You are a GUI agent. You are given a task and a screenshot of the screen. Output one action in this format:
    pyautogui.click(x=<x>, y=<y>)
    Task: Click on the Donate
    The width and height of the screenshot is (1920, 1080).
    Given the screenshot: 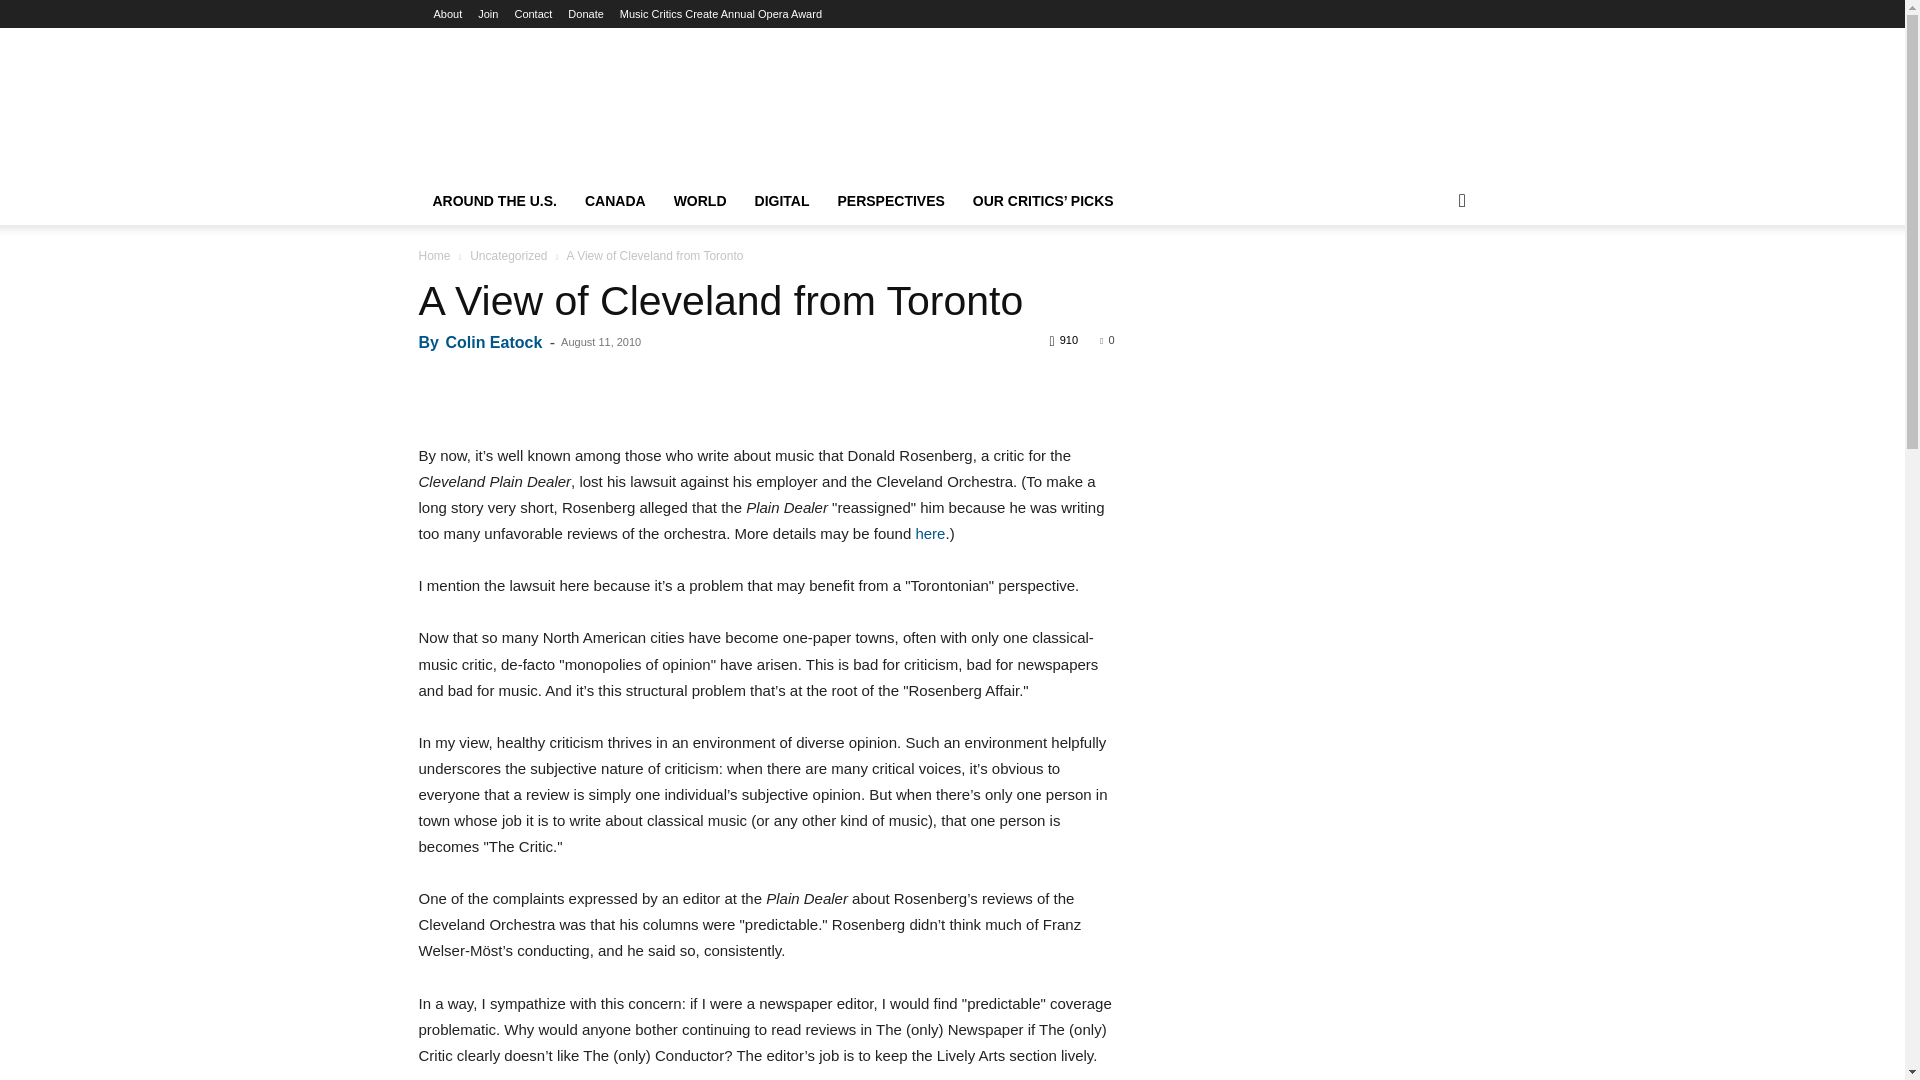 What is the action you would take?
    pyautogui.click(x=585, y=14)
    